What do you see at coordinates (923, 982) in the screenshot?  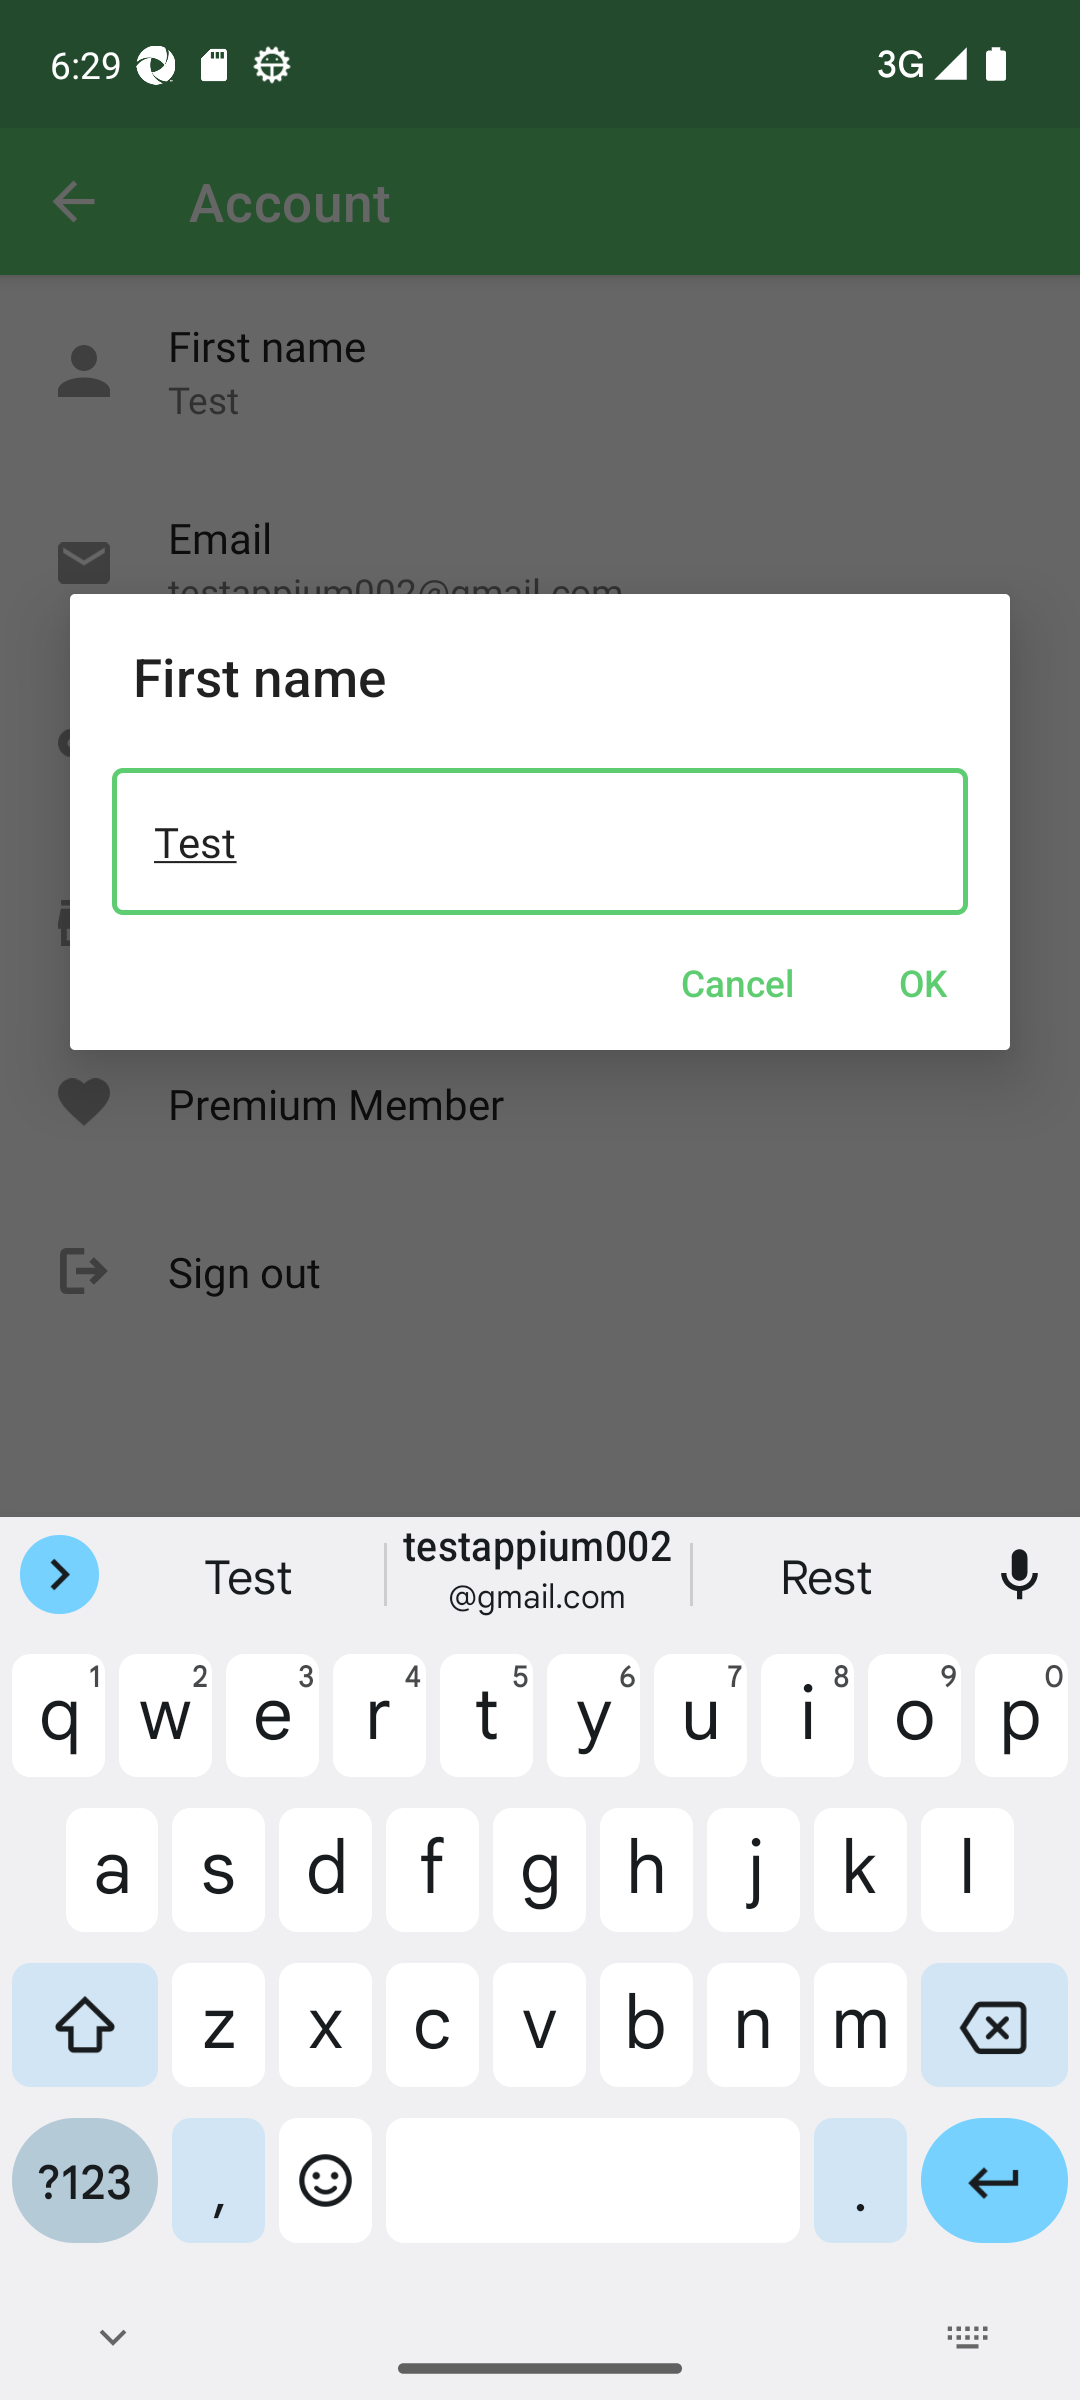 I see `OK` at bounding box center [923, 982].